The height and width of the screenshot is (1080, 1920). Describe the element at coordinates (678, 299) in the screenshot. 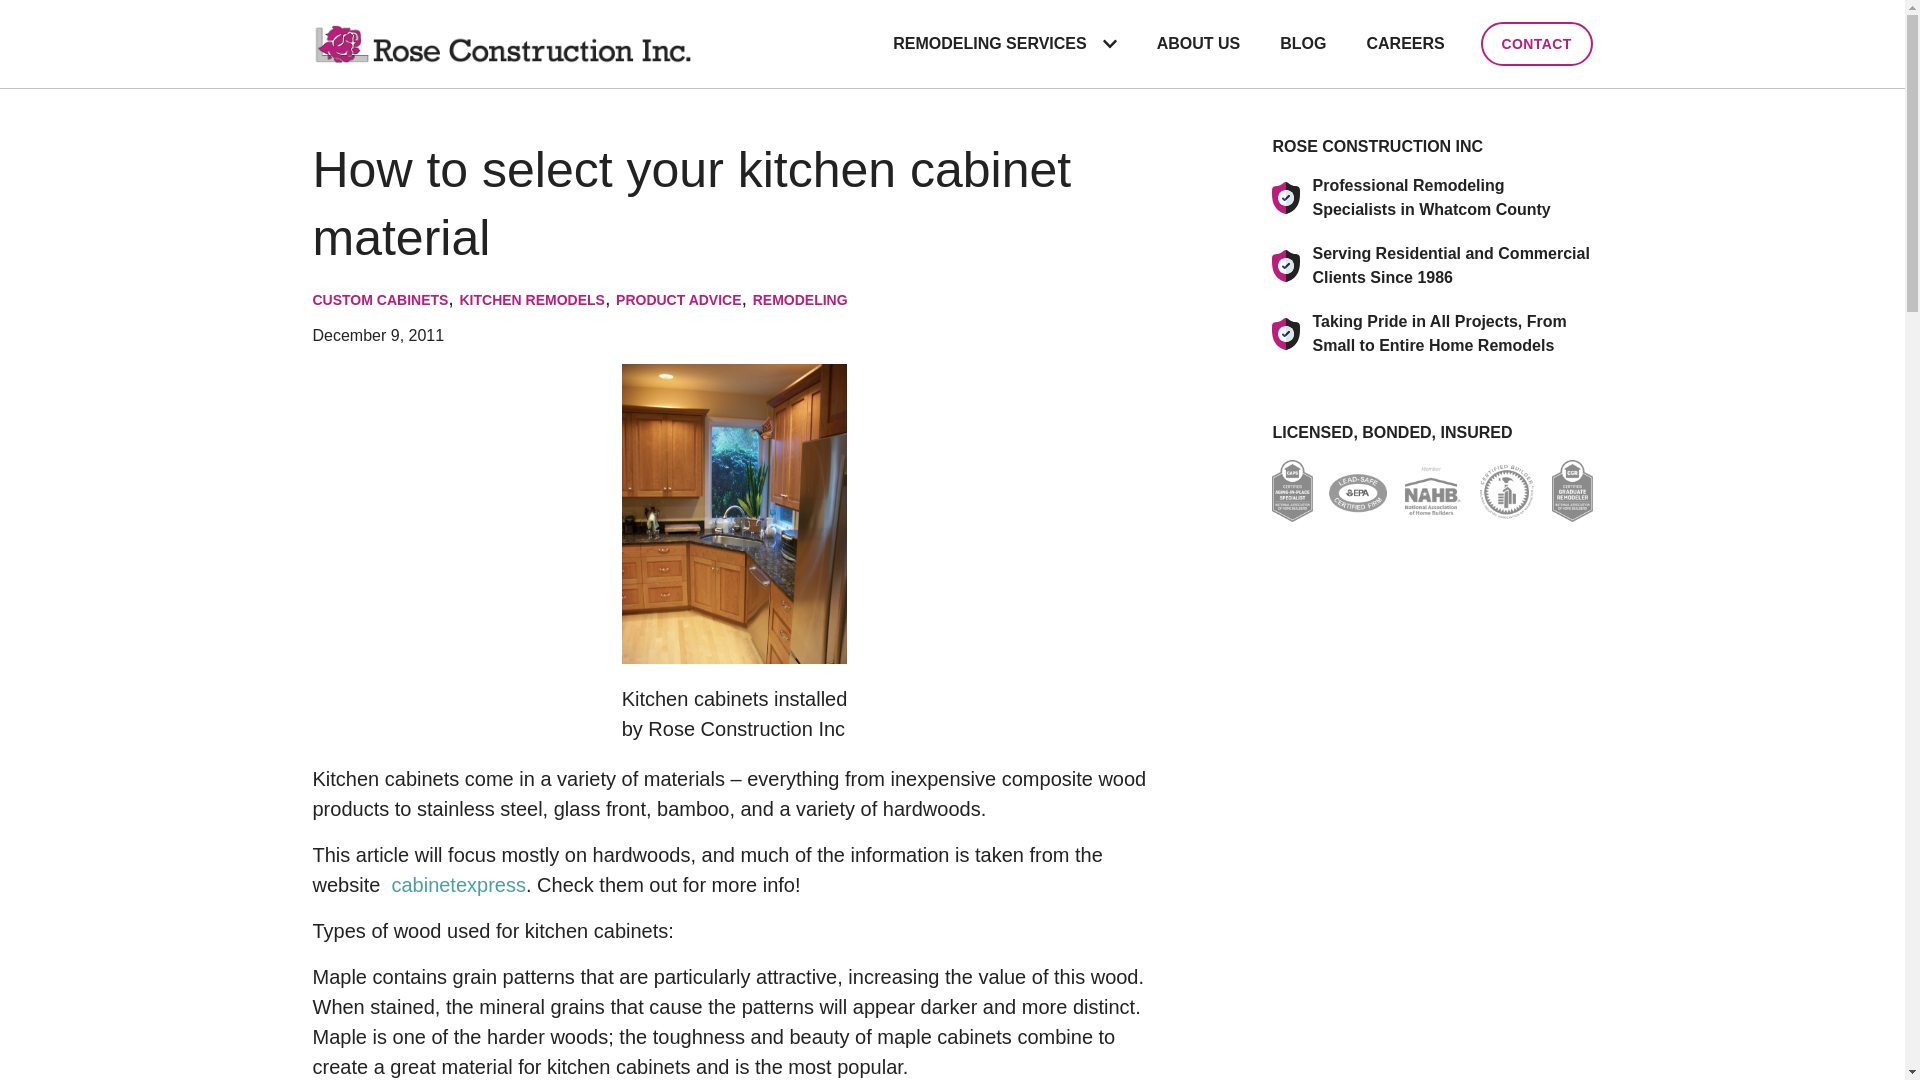

I see `PRODUCT ADVICE` at that location.